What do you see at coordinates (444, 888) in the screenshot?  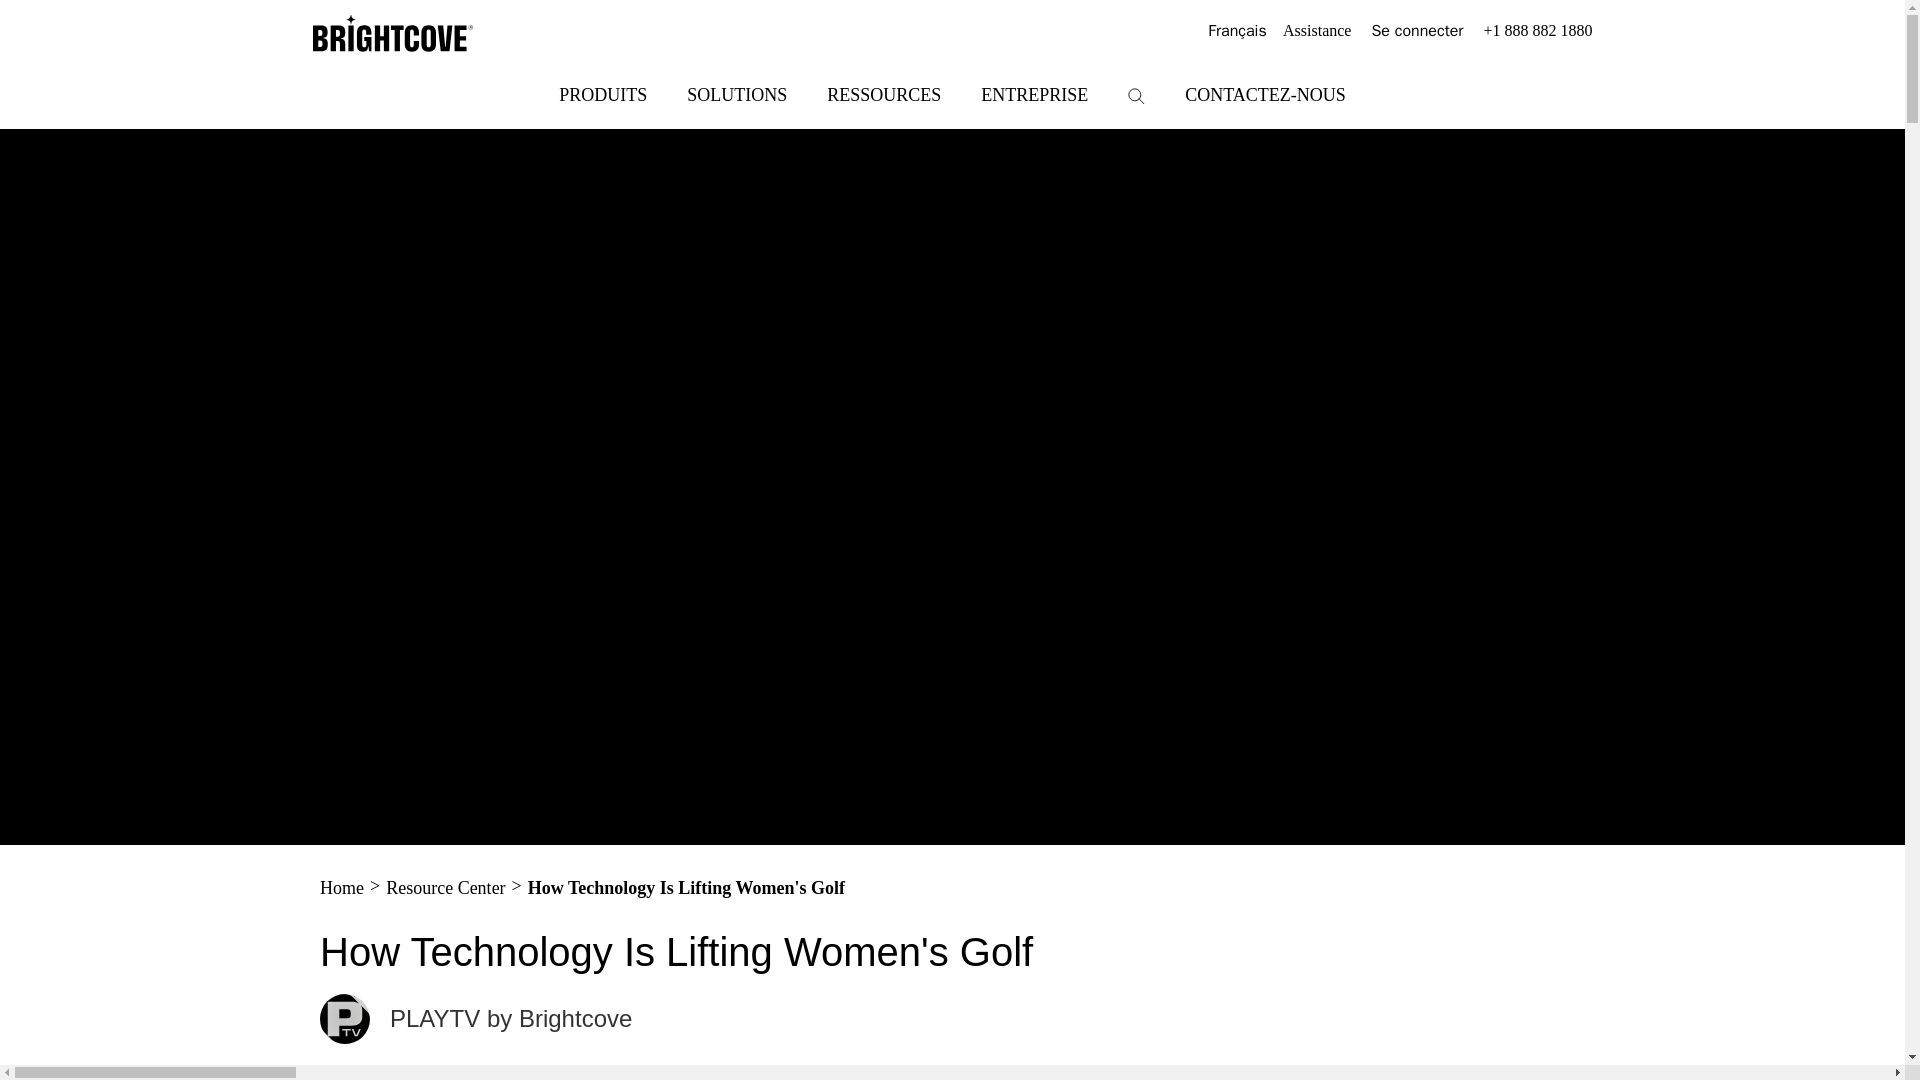 I see `Resource Center` at bounding box center [444, 888].